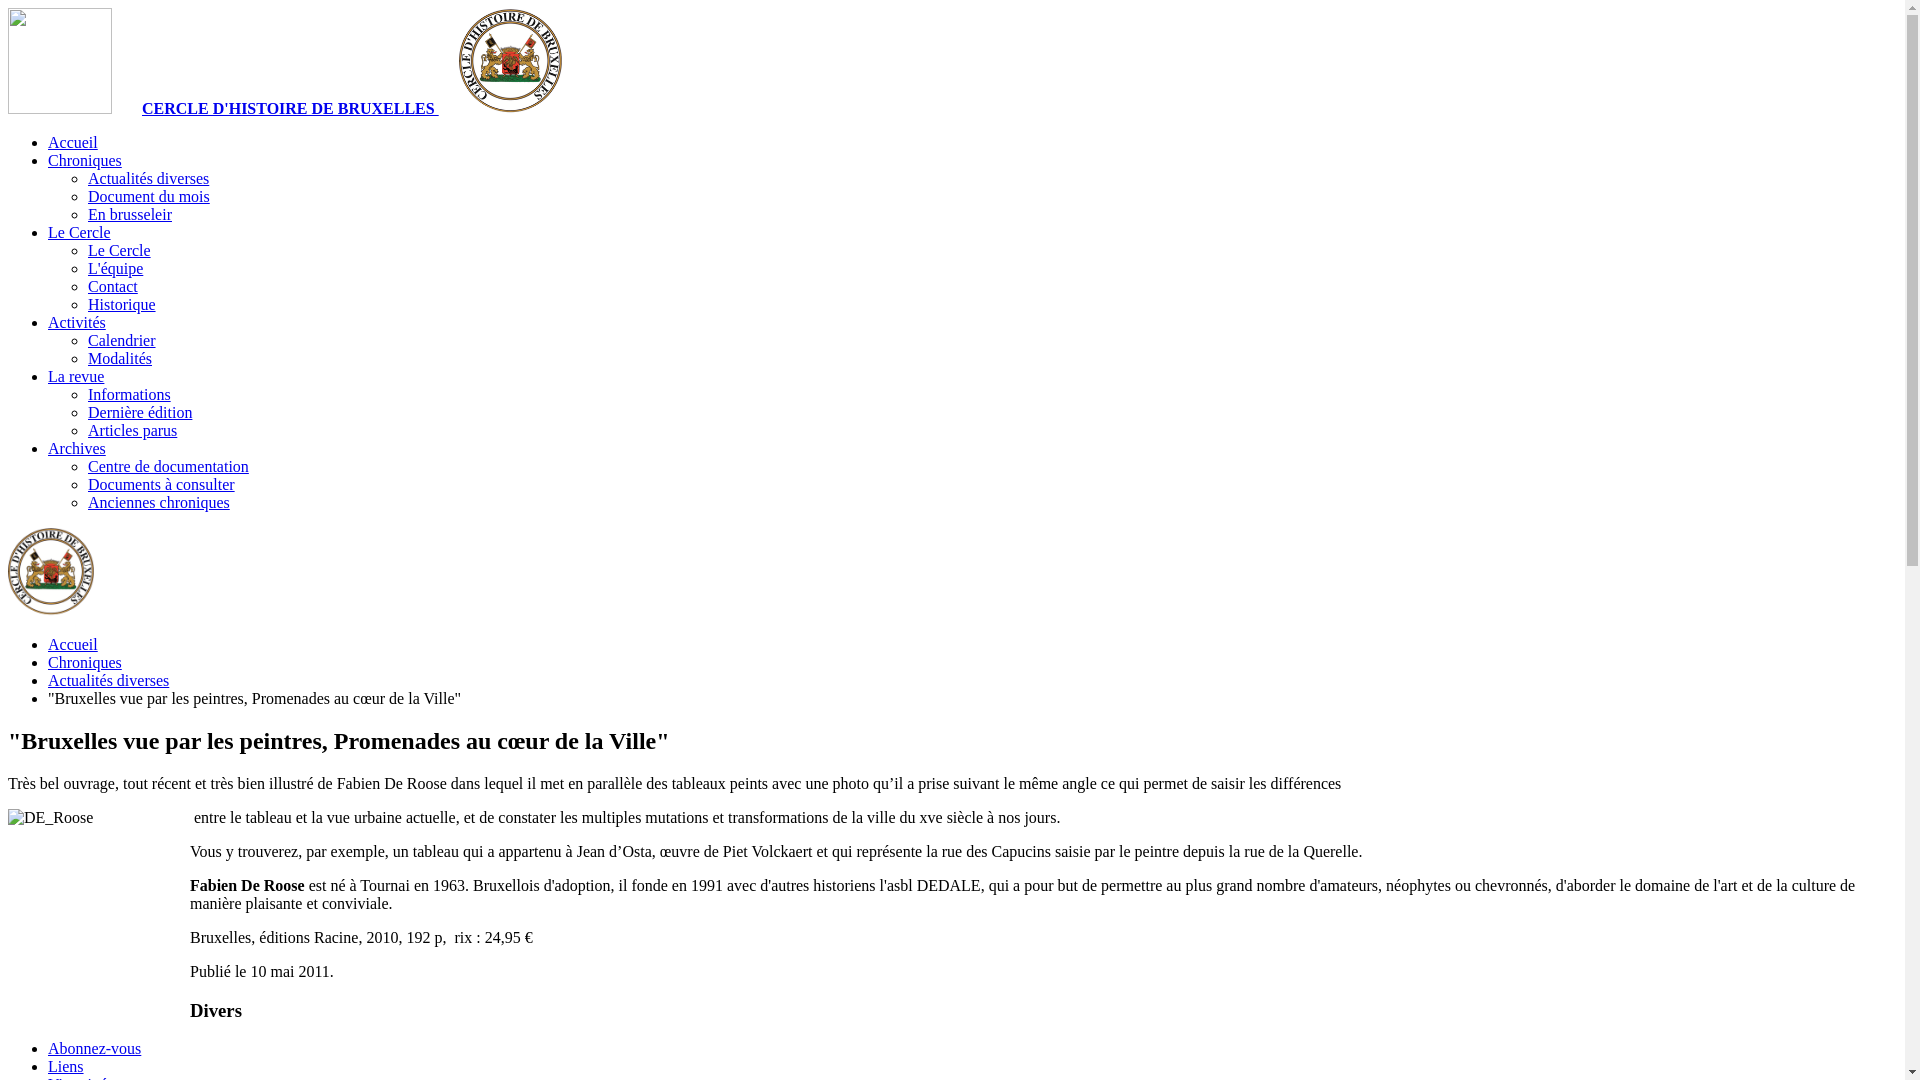  I want to click on Accueil, so click(73, 142).